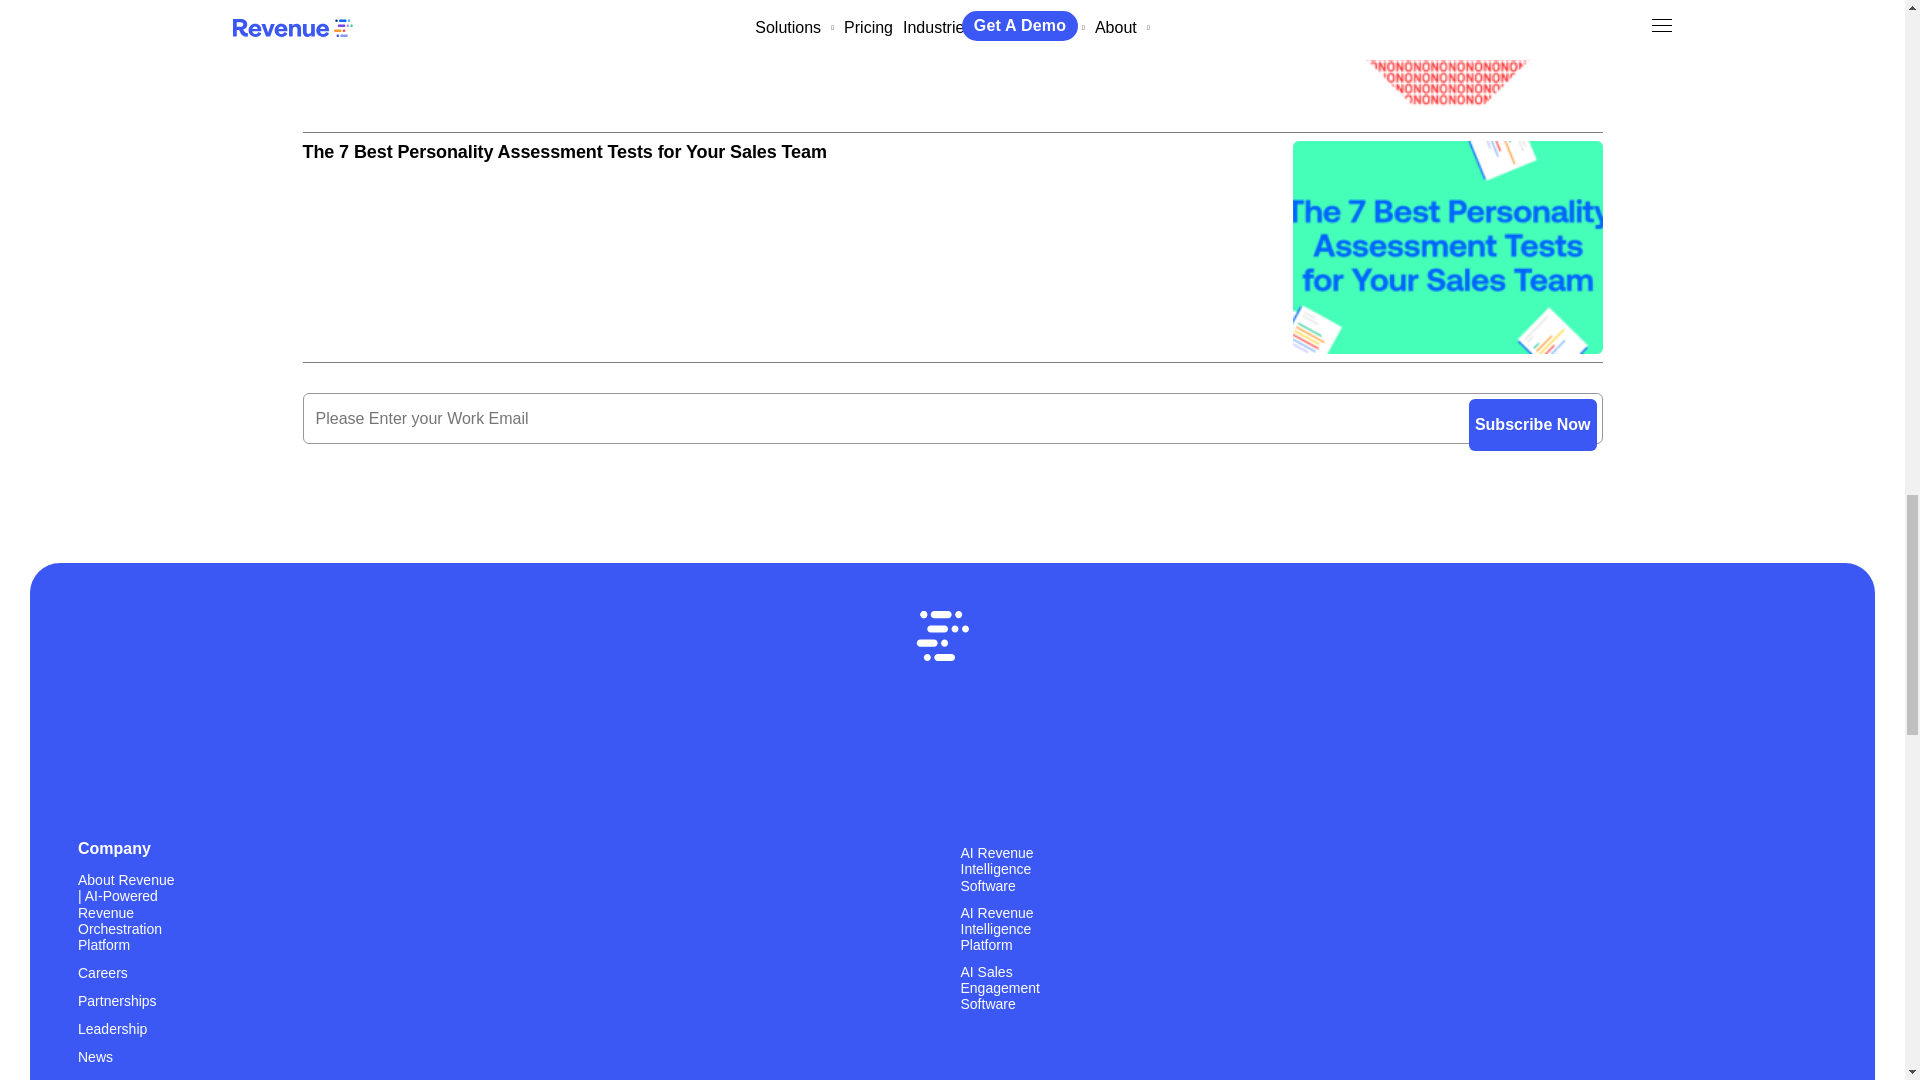 This screenshot has height=1080, width=1920. What do you see at coordinates (96, 1056) in the screenshot?
I see `News` at bounding box center [96, 1056].